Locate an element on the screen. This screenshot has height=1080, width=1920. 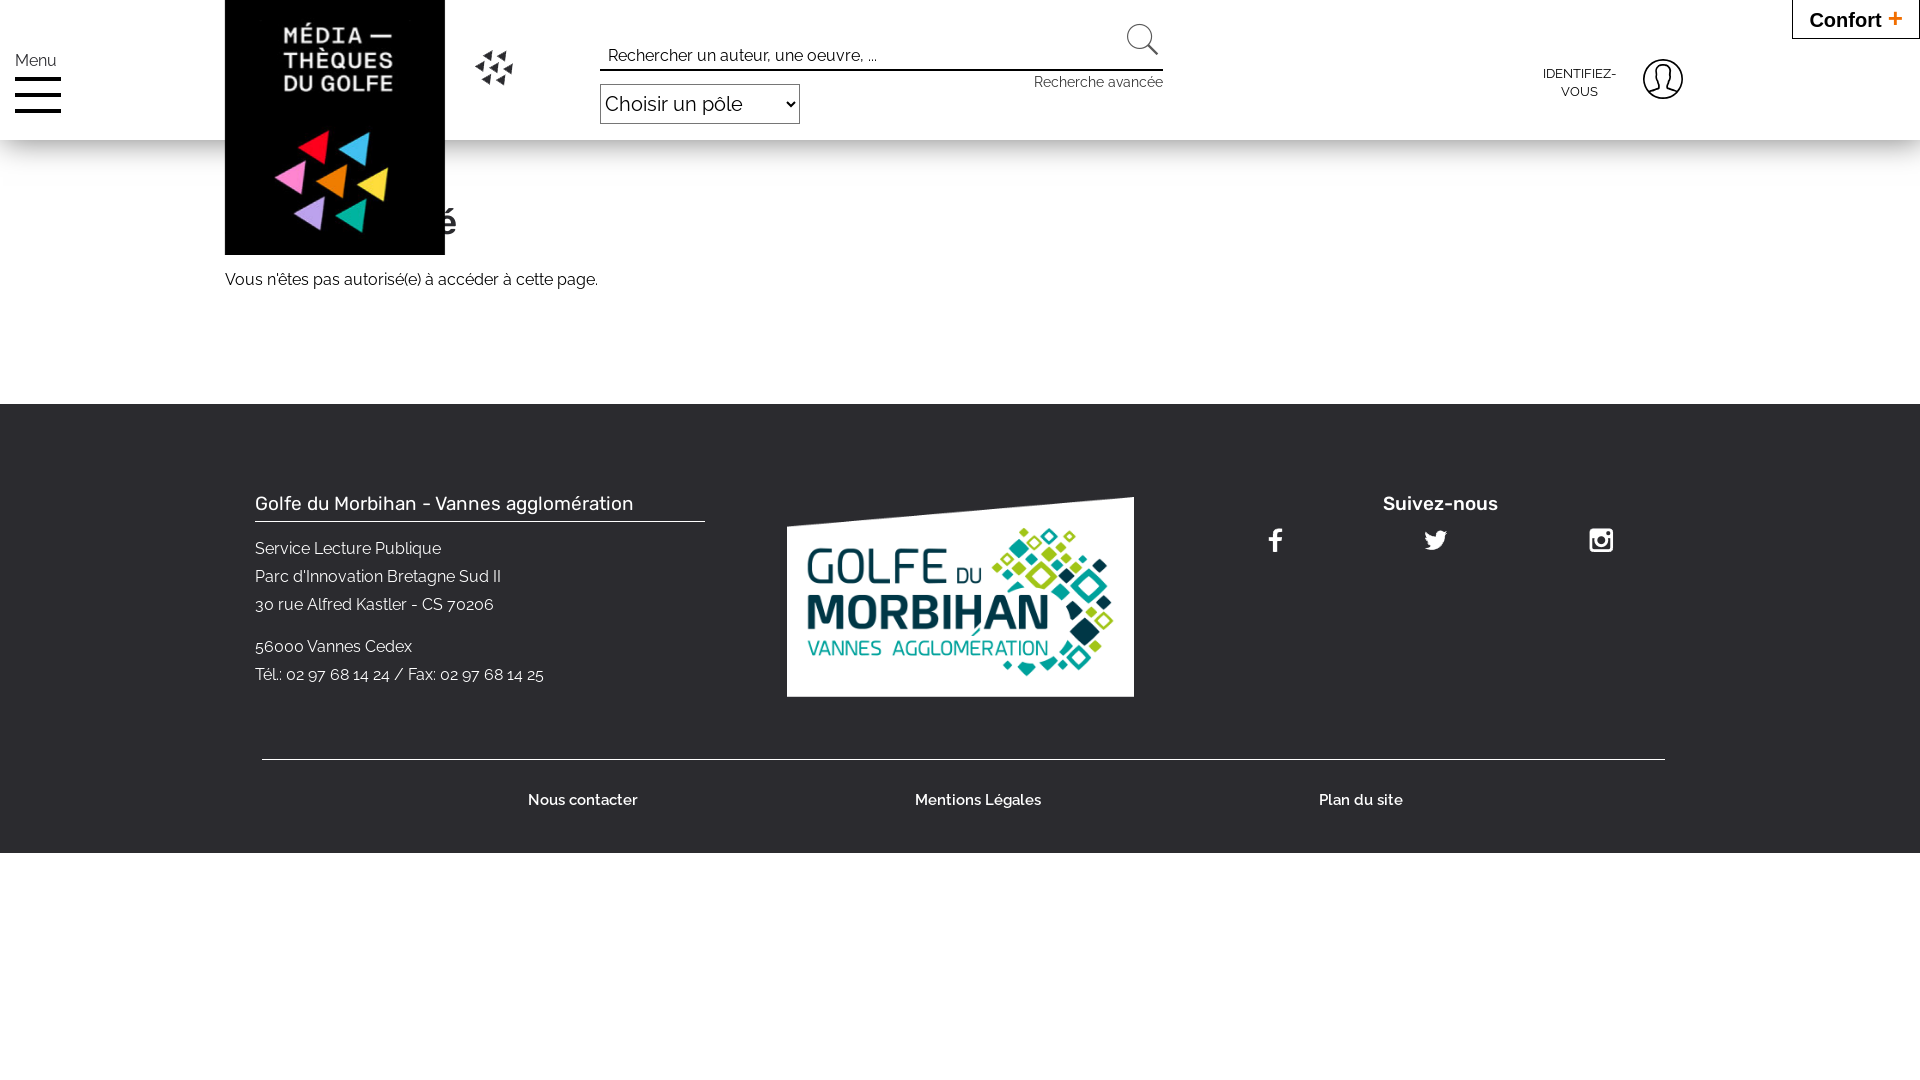
Plan du site is located at coordinates (1360, 800).